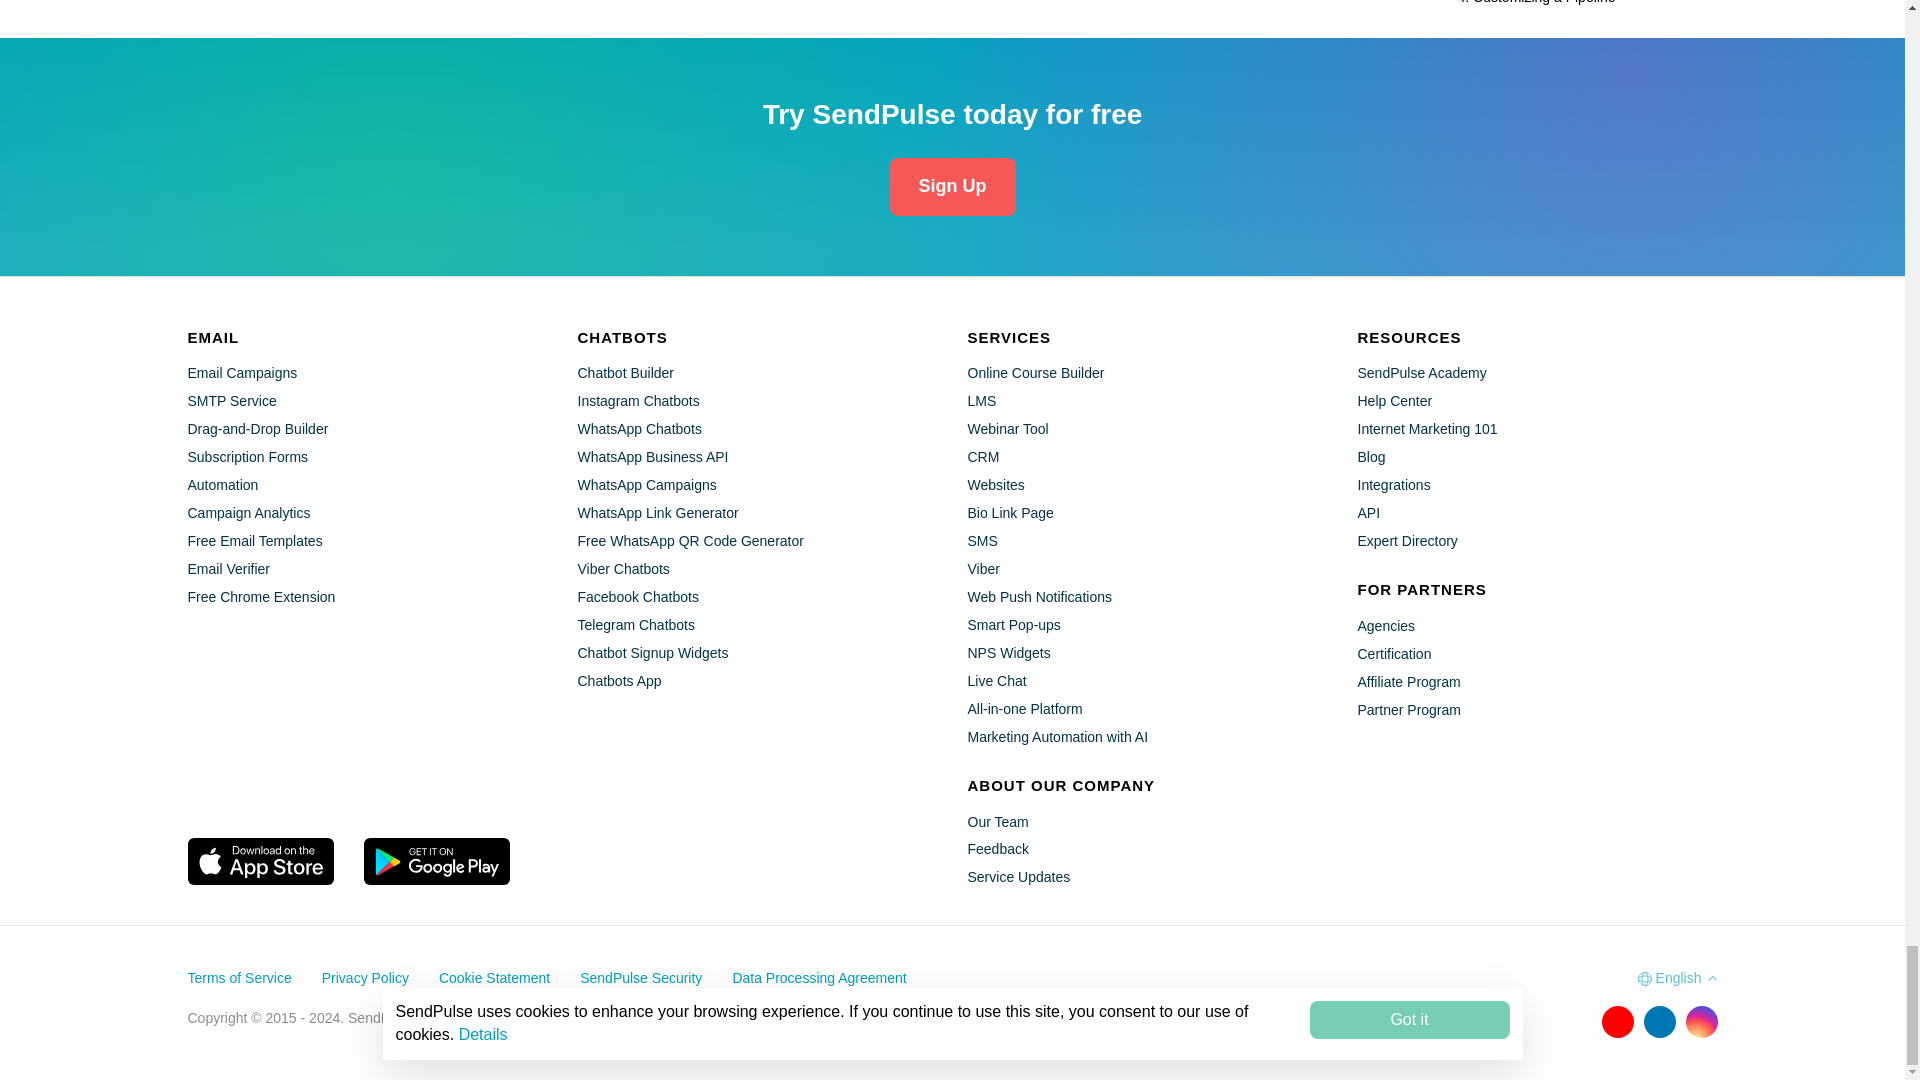 The width and height of the screenshot is (1920, 1080). I want to click on Join us on Facebook, so click(1534, 1021).